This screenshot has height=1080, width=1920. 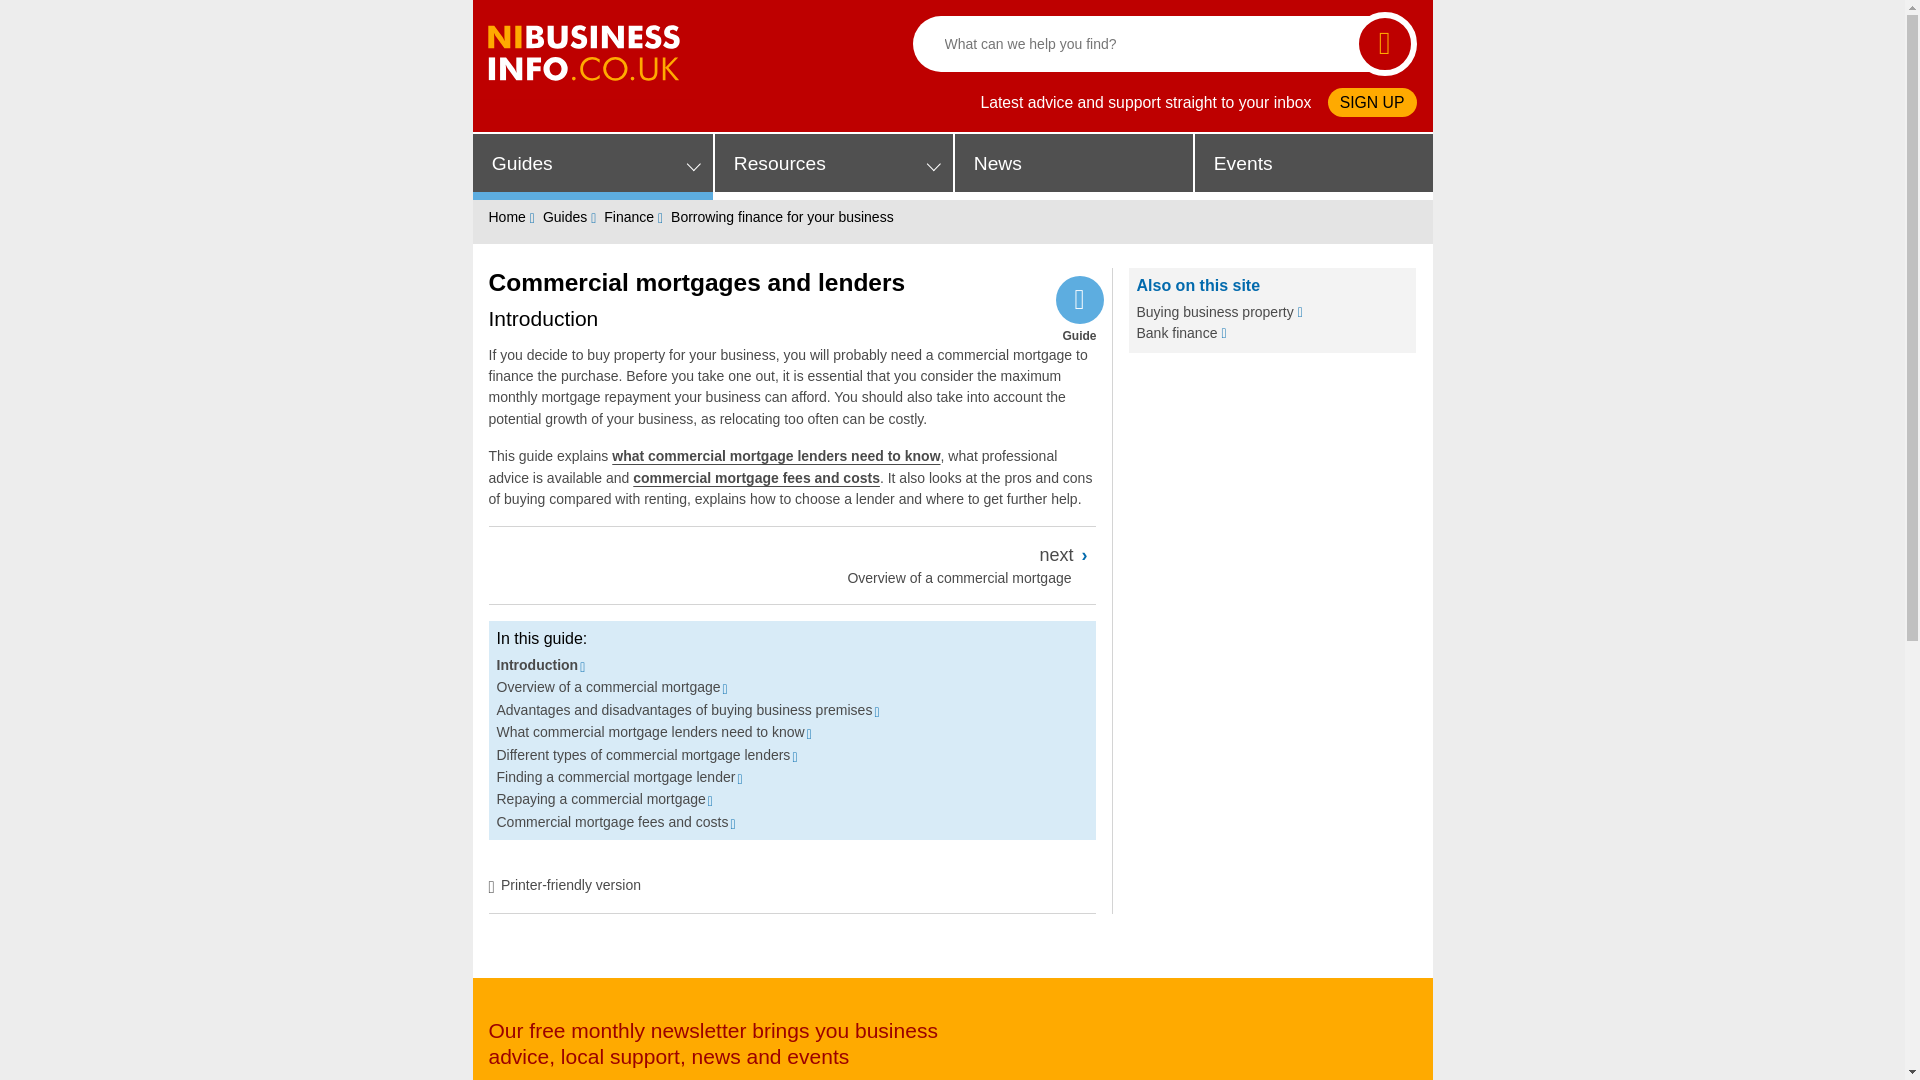 What do you see at coordinates (1384, 43) in the screenshot?
I see `Search` at bounding box center [1384, 43].